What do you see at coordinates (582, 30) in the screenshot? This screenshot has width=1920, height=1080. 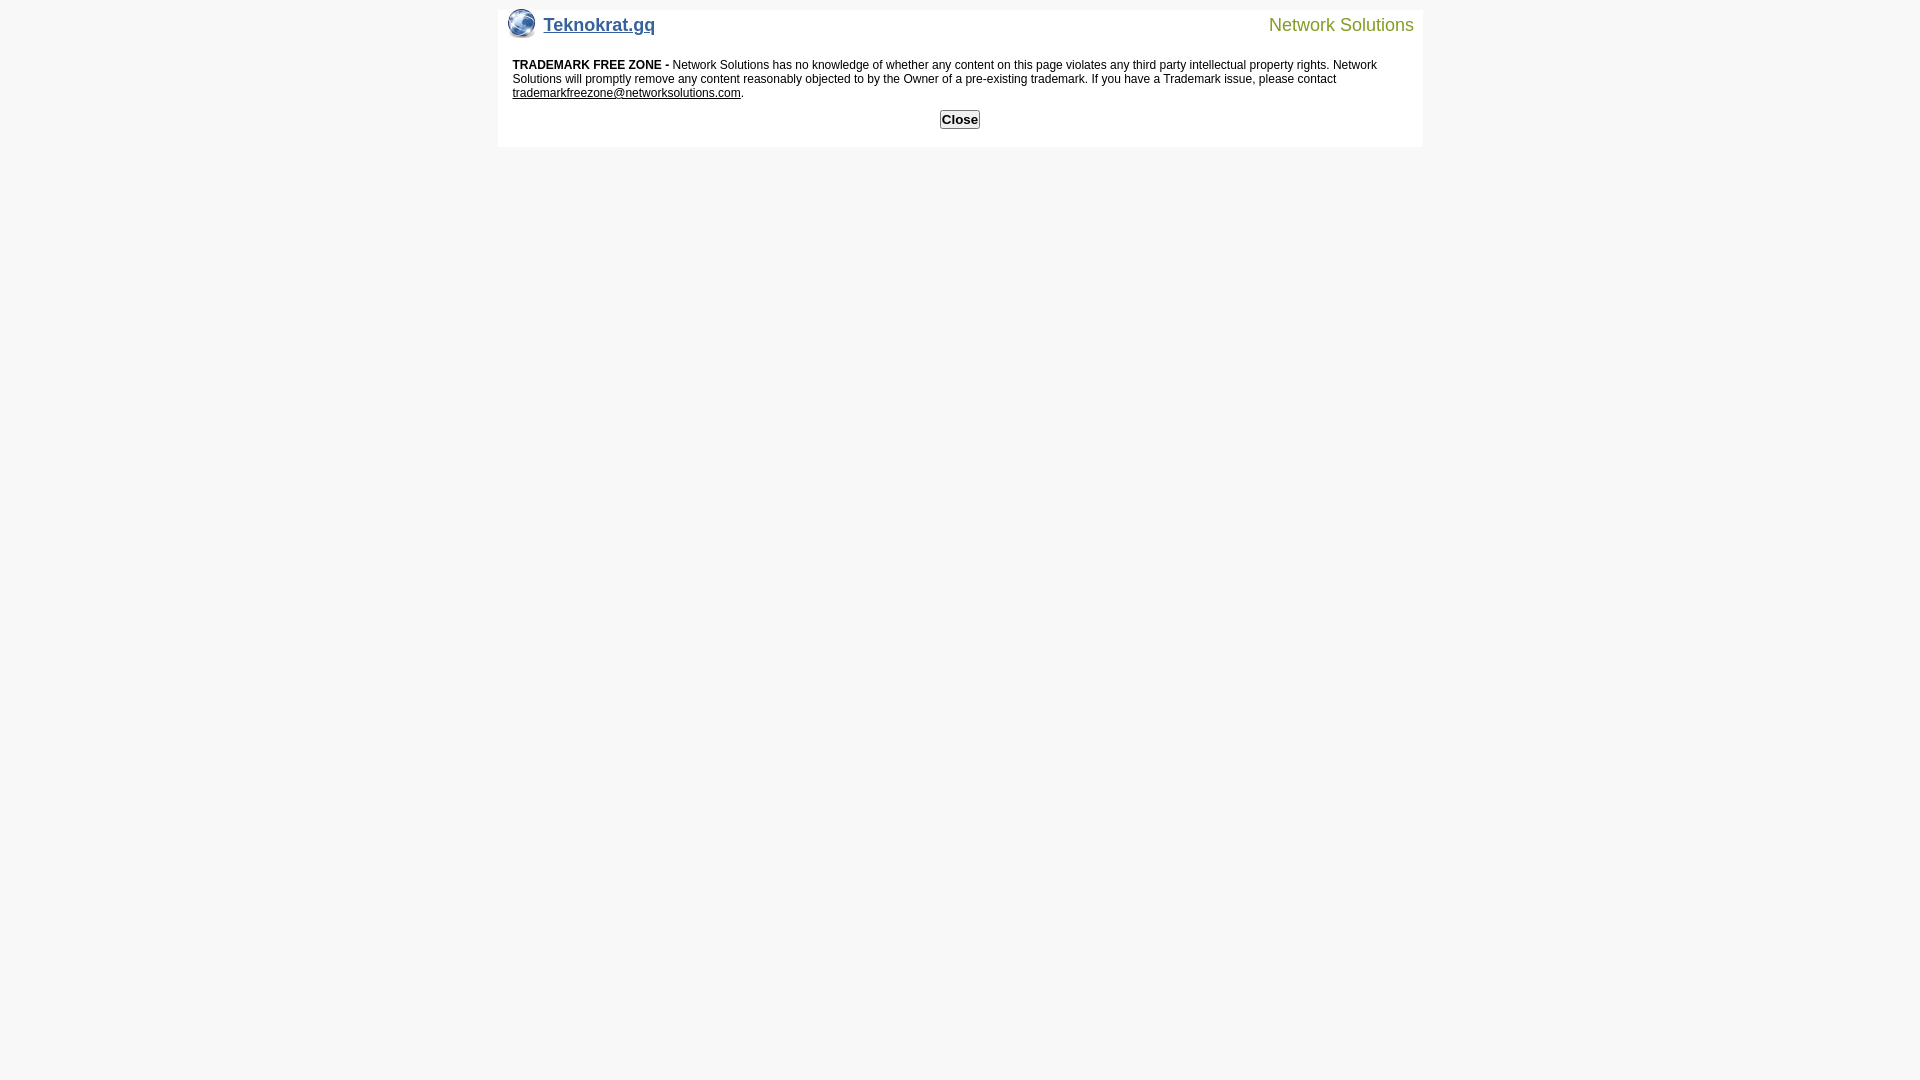 I see `Teknokrat.gq` at bounding box center [582, 30].